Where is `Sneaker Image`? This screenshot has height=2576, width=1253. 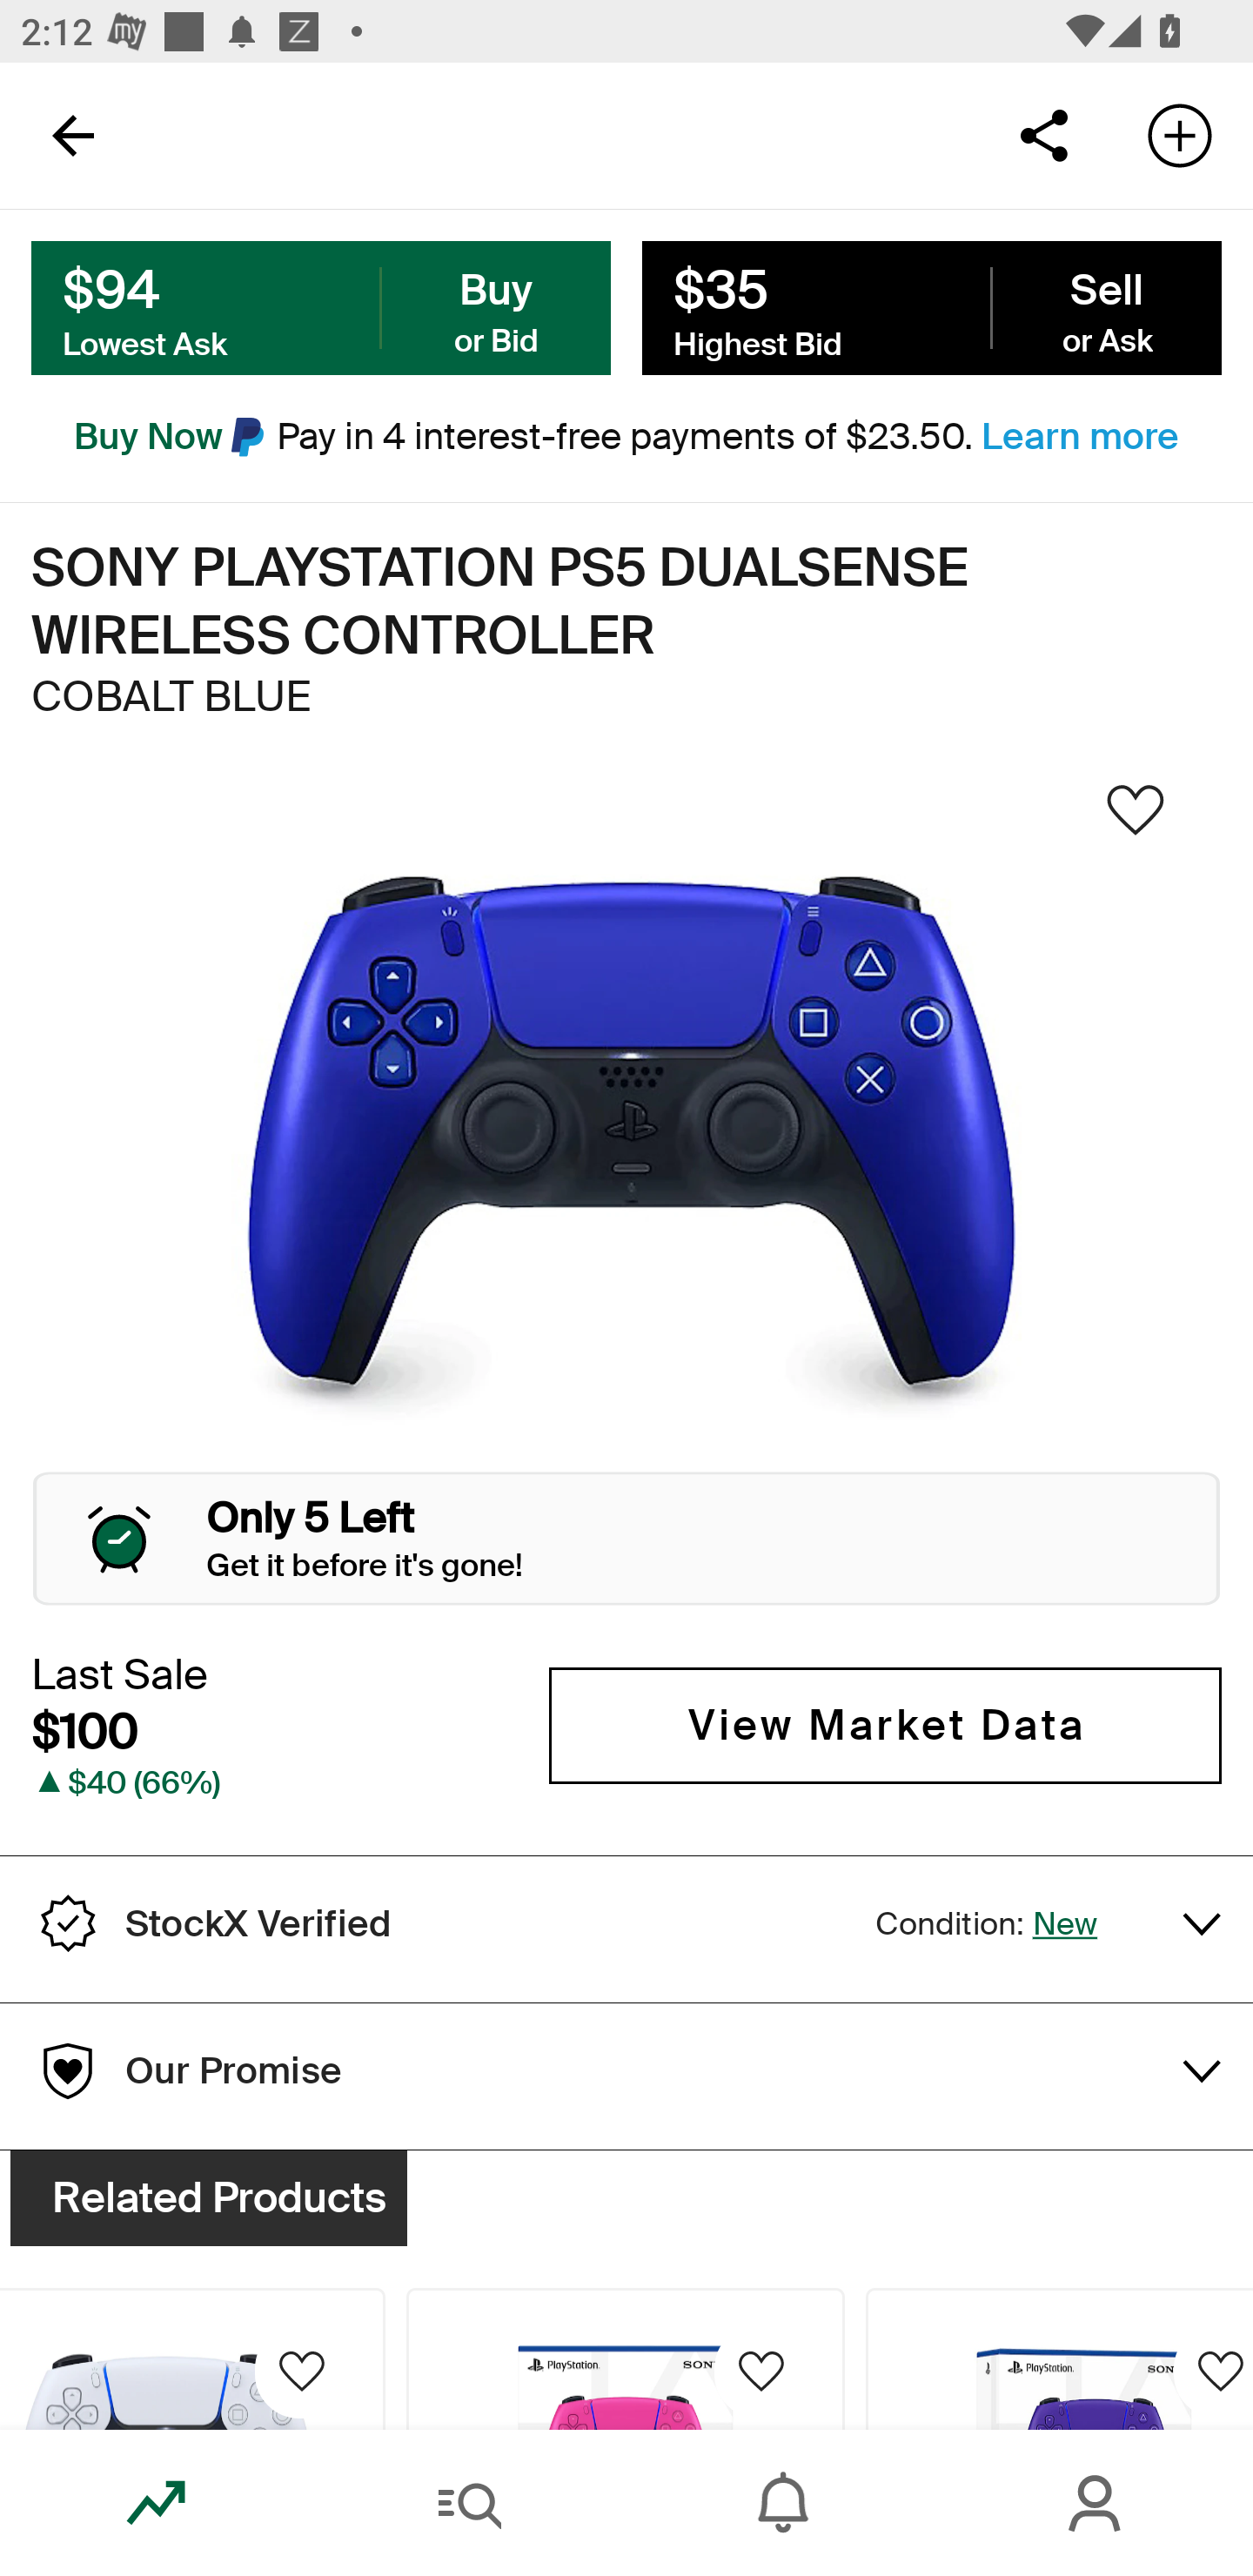
Sneaker Image is located at coordinates (626, 1147).